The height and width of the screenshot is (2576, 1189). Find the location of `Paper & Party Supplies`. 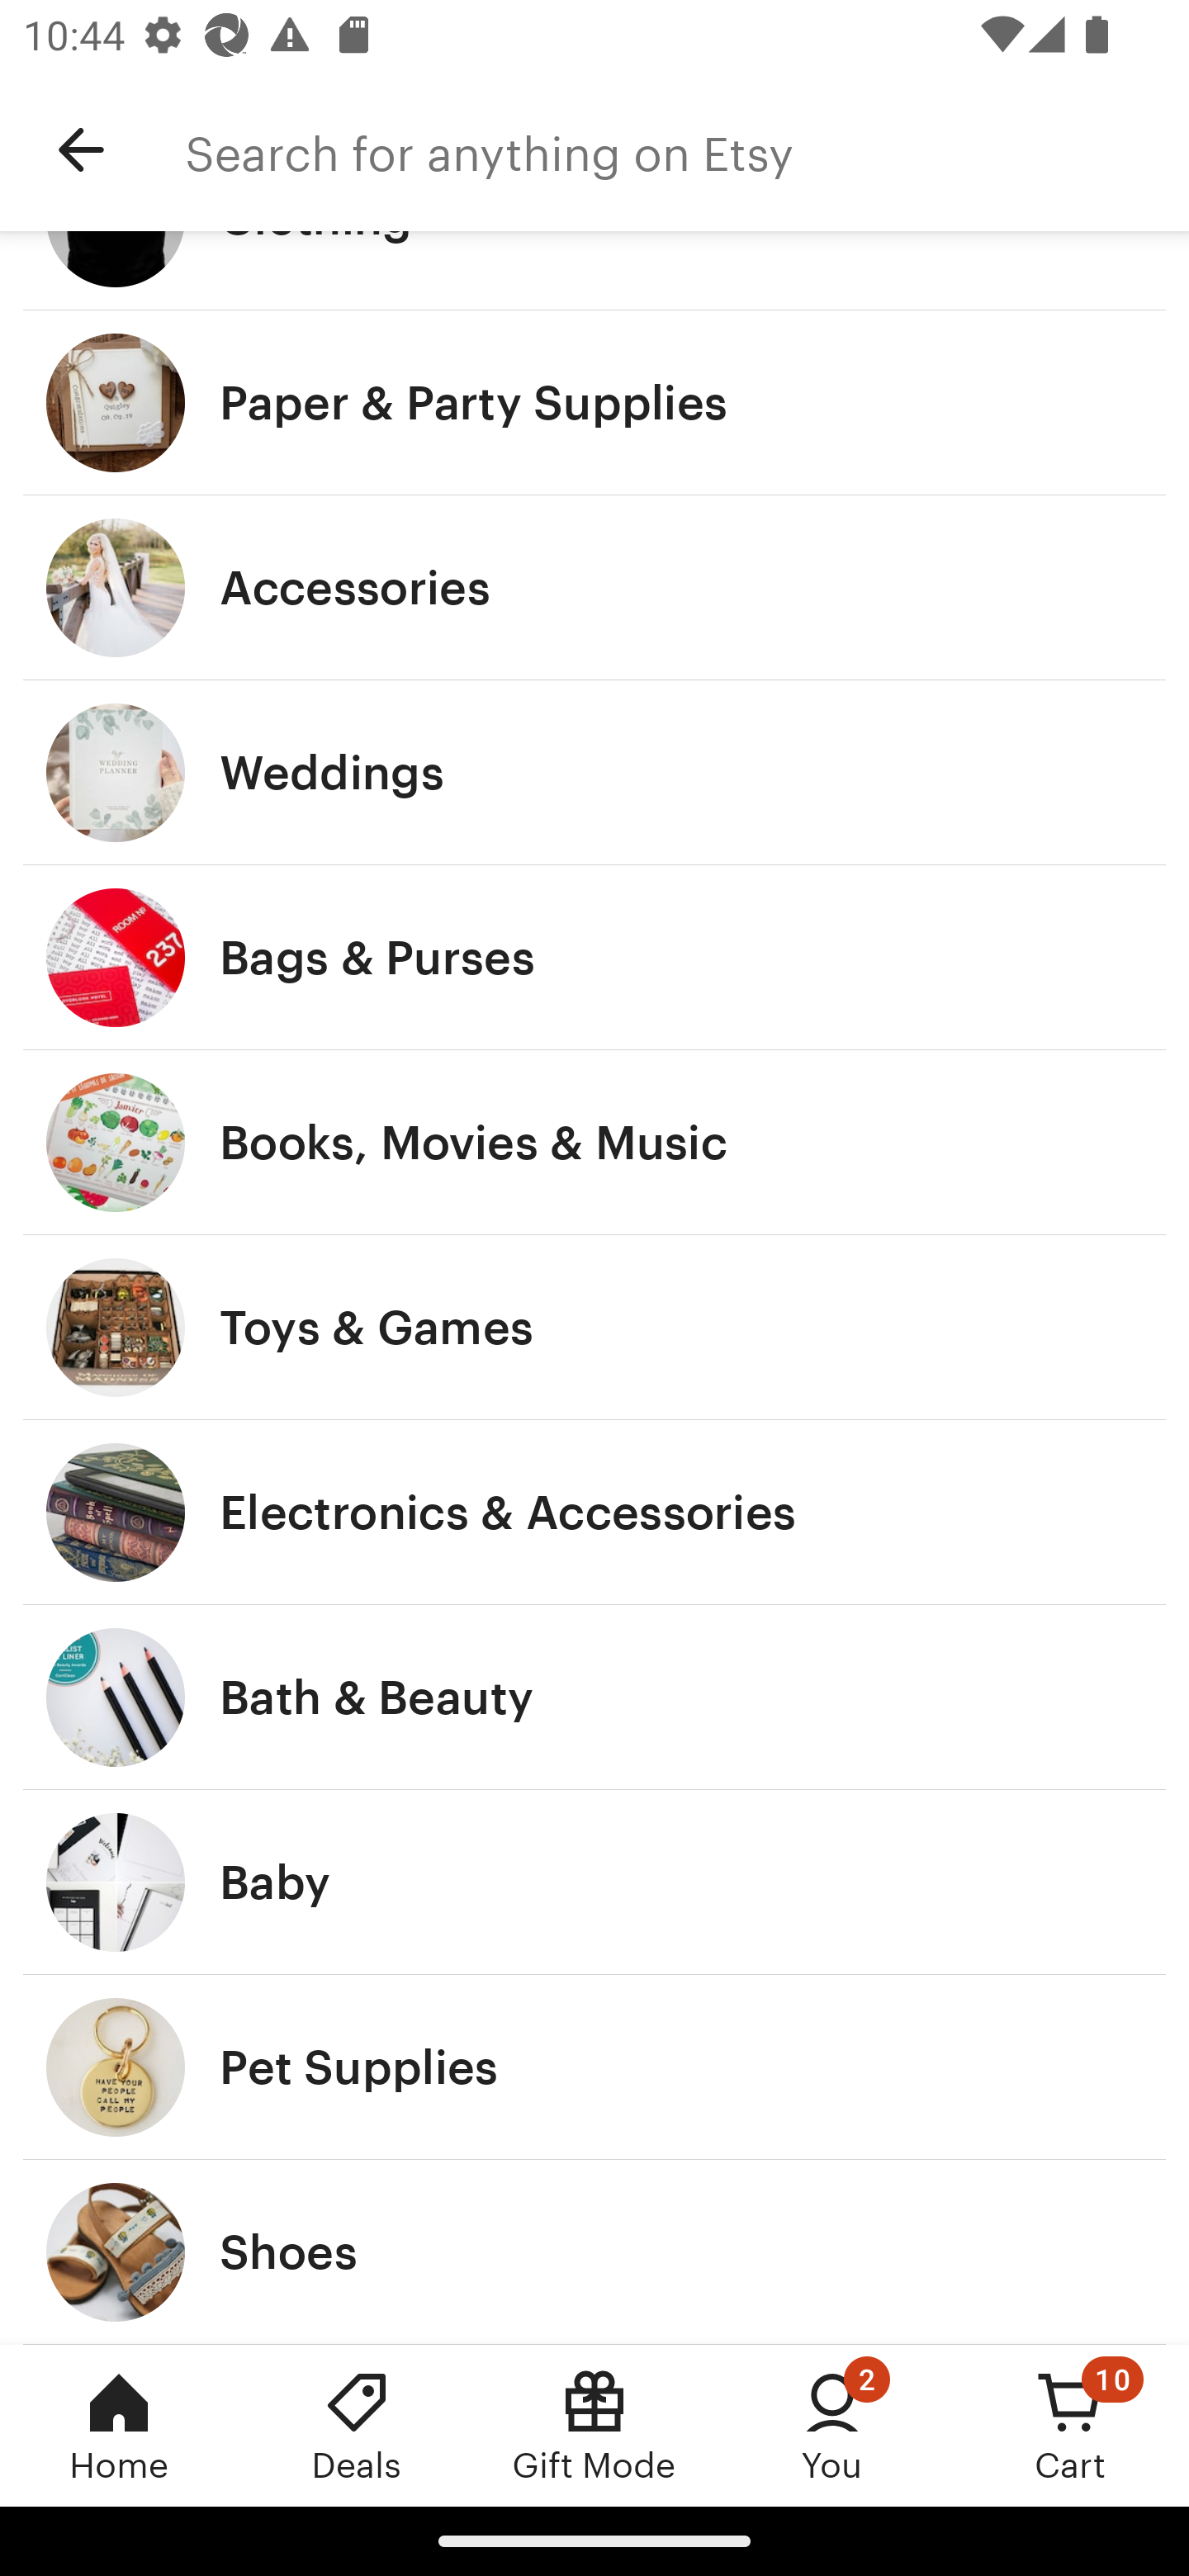

Paper & Party Supplies is located at coordinates (594, 403).